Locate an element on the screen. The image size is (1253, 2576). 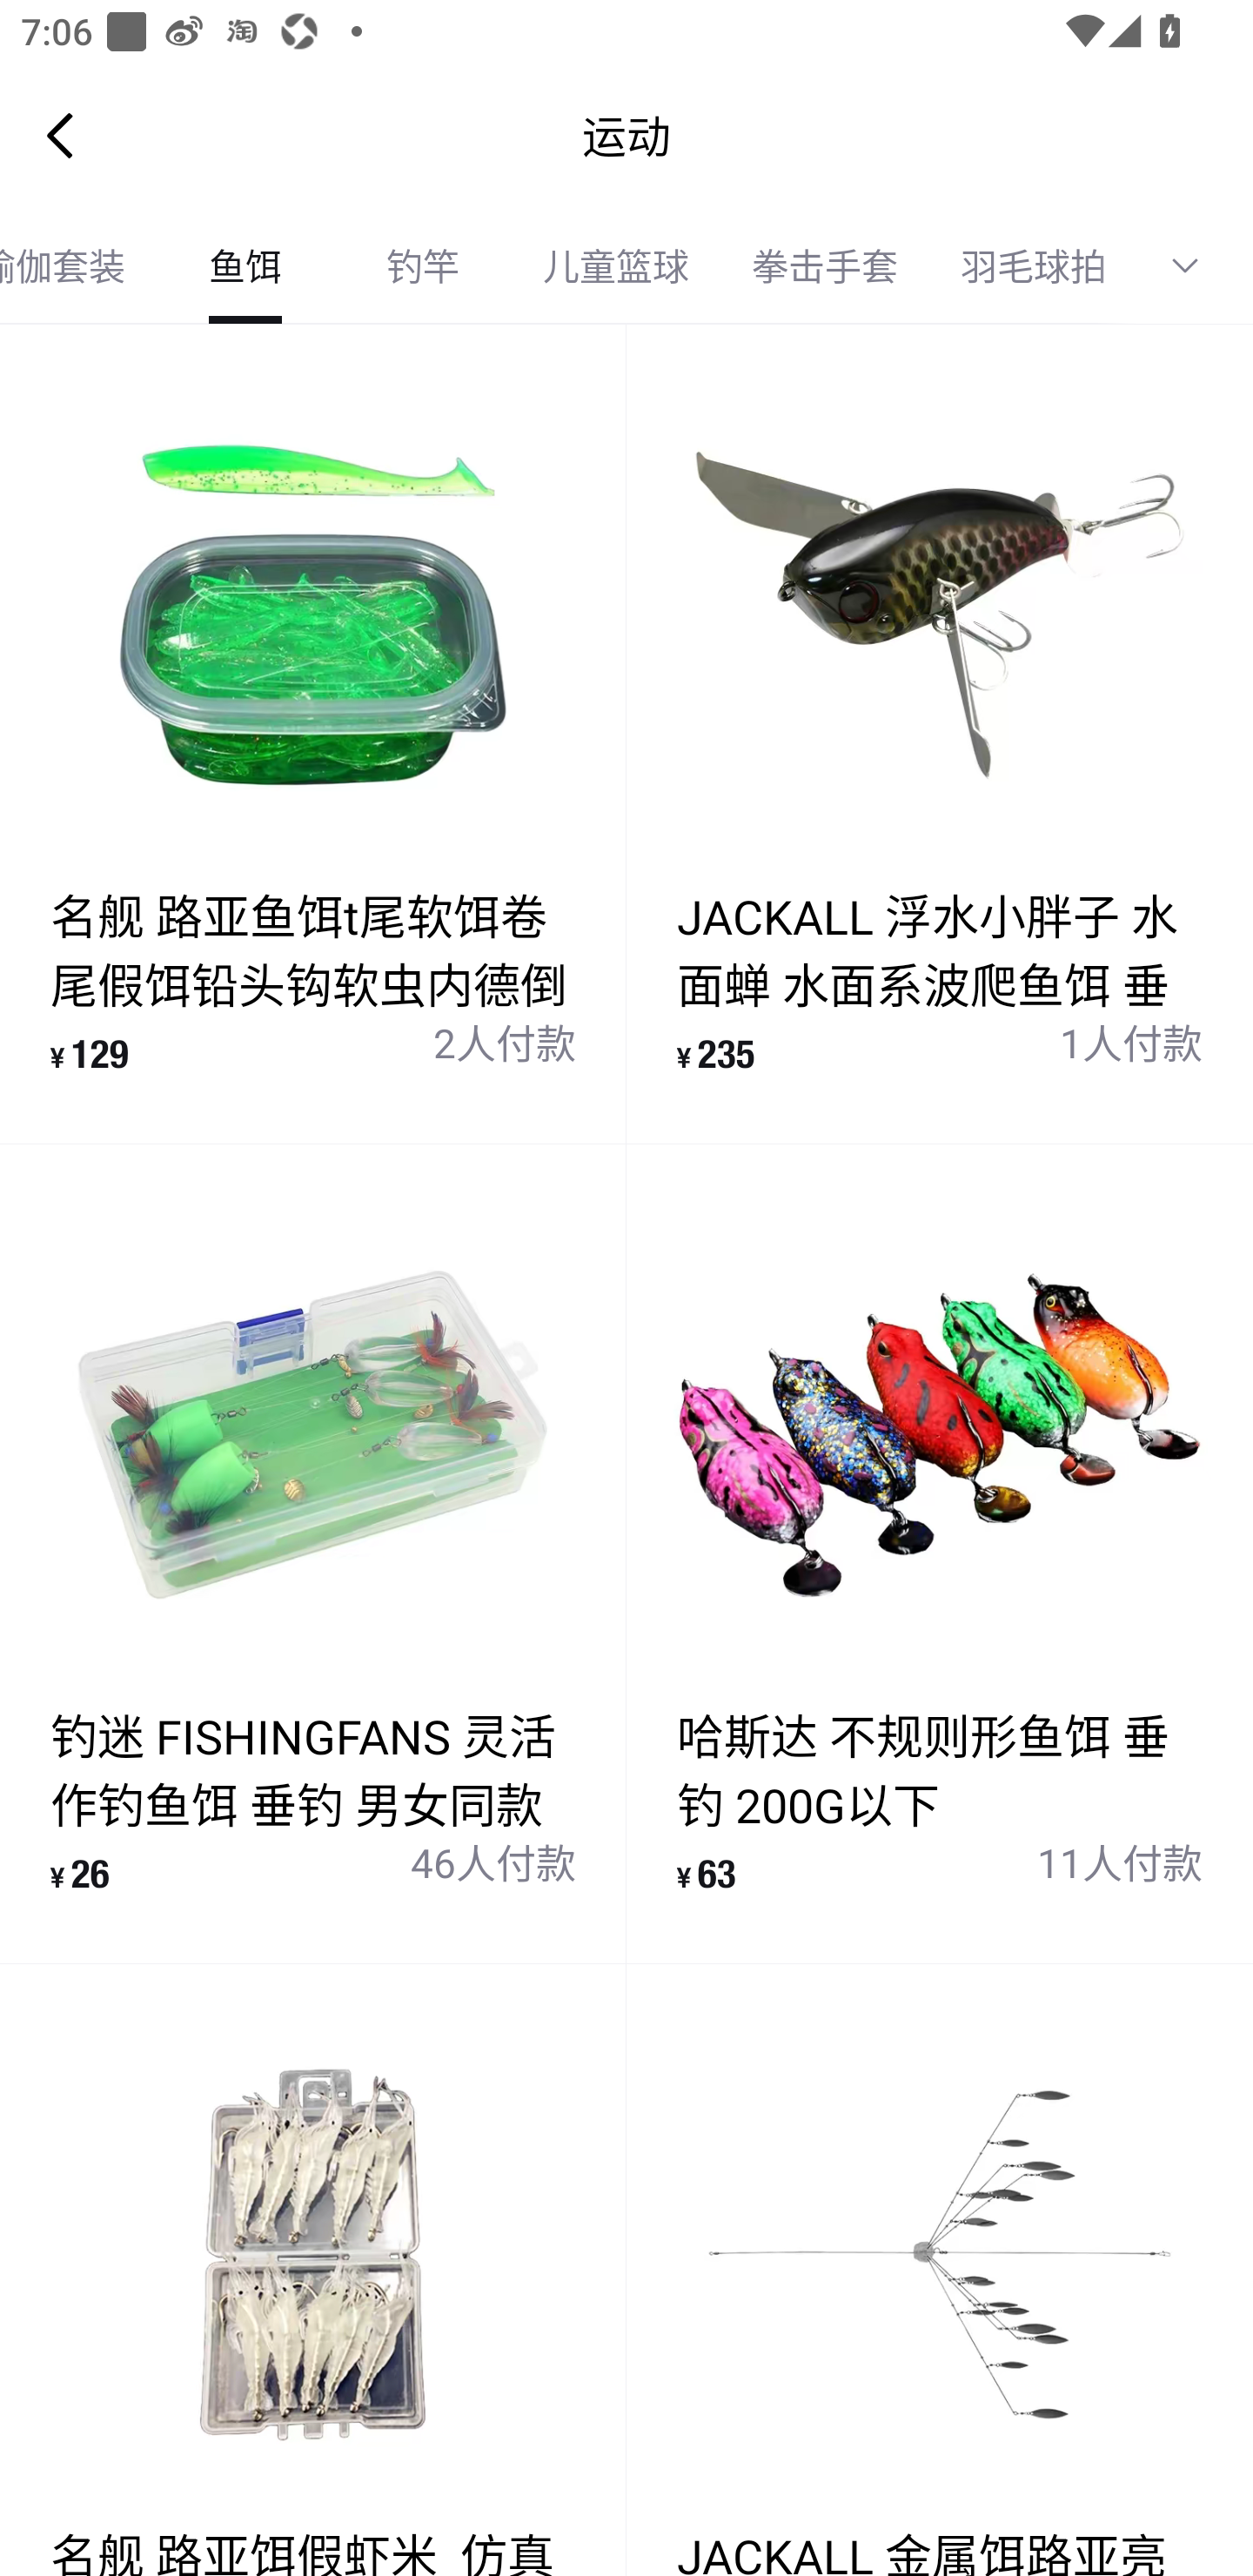
 is located at coordinates (1196, 266).